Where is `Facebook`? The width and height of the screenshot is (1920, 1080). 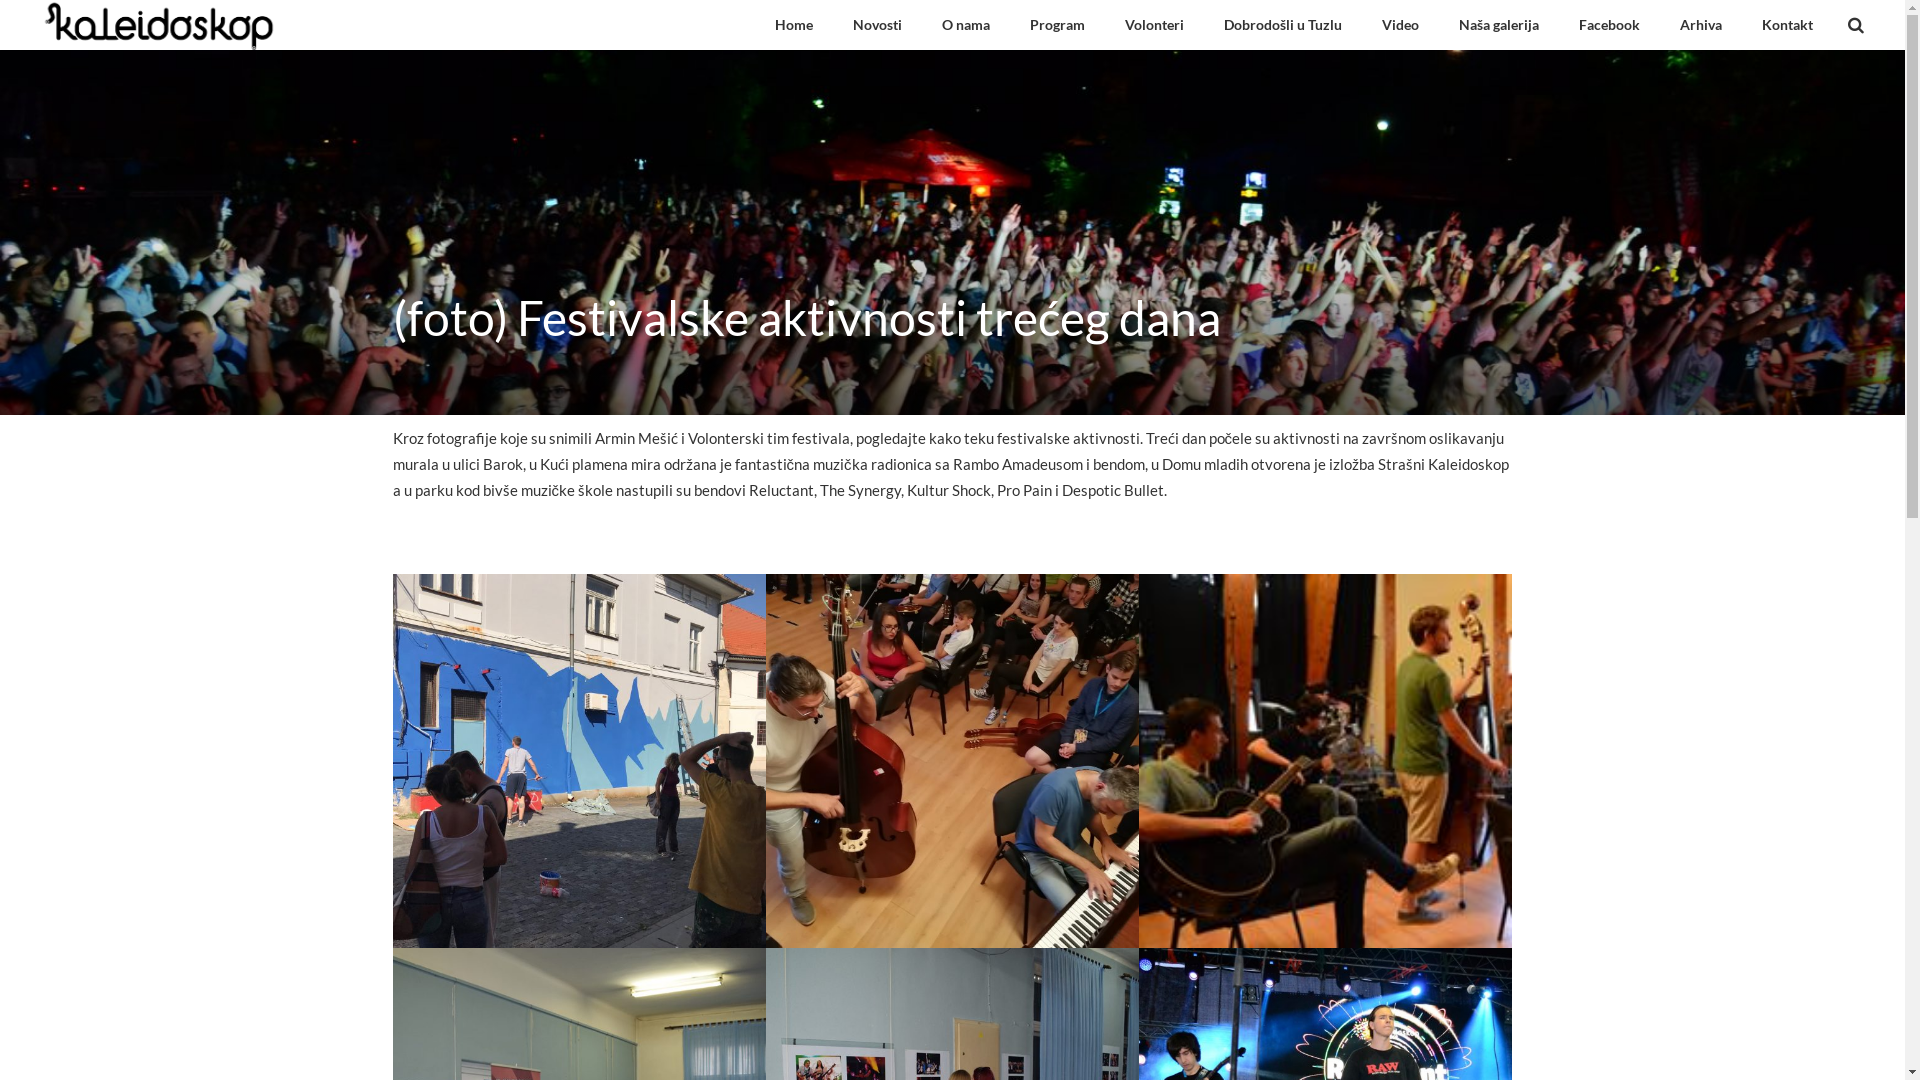 Facebook is located at coordinates (1610, 25).